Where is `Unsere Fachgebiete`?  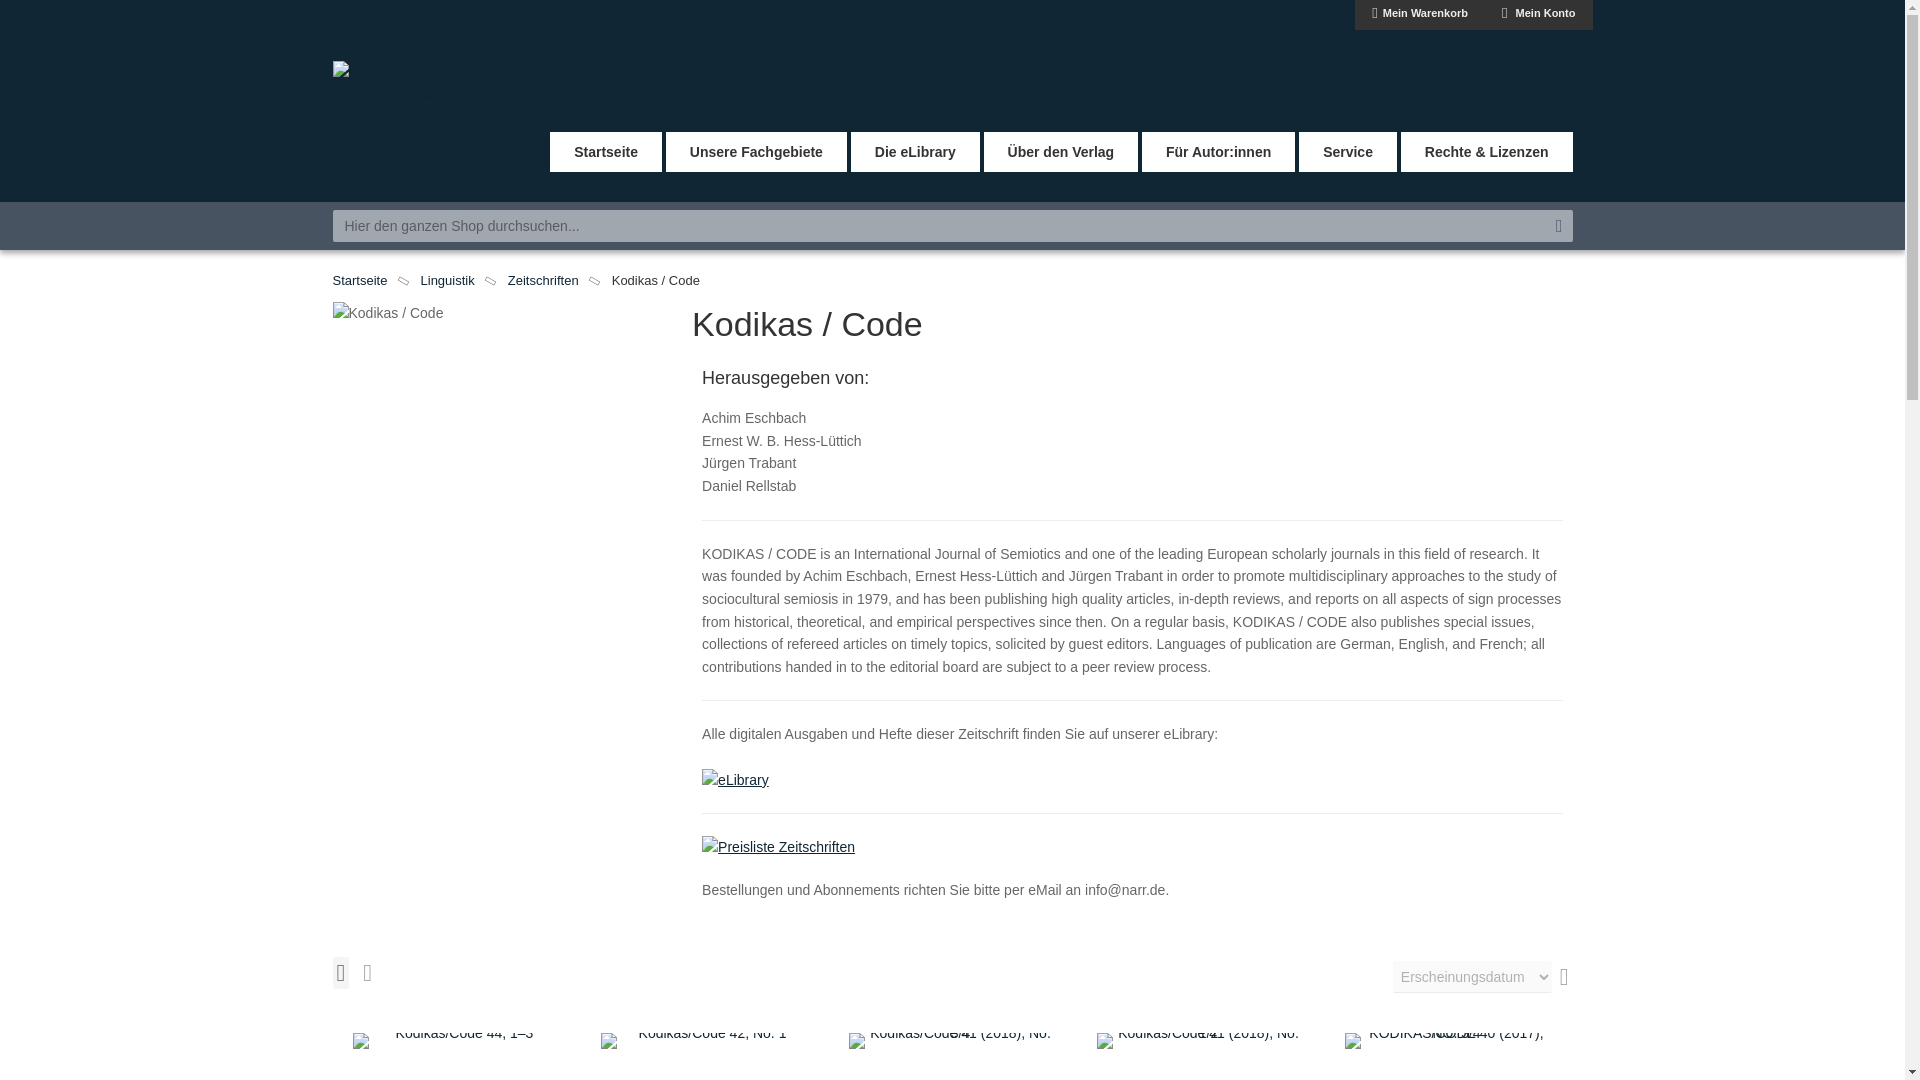
Unsere Fachgebiete is located at coordinates (756, 151).